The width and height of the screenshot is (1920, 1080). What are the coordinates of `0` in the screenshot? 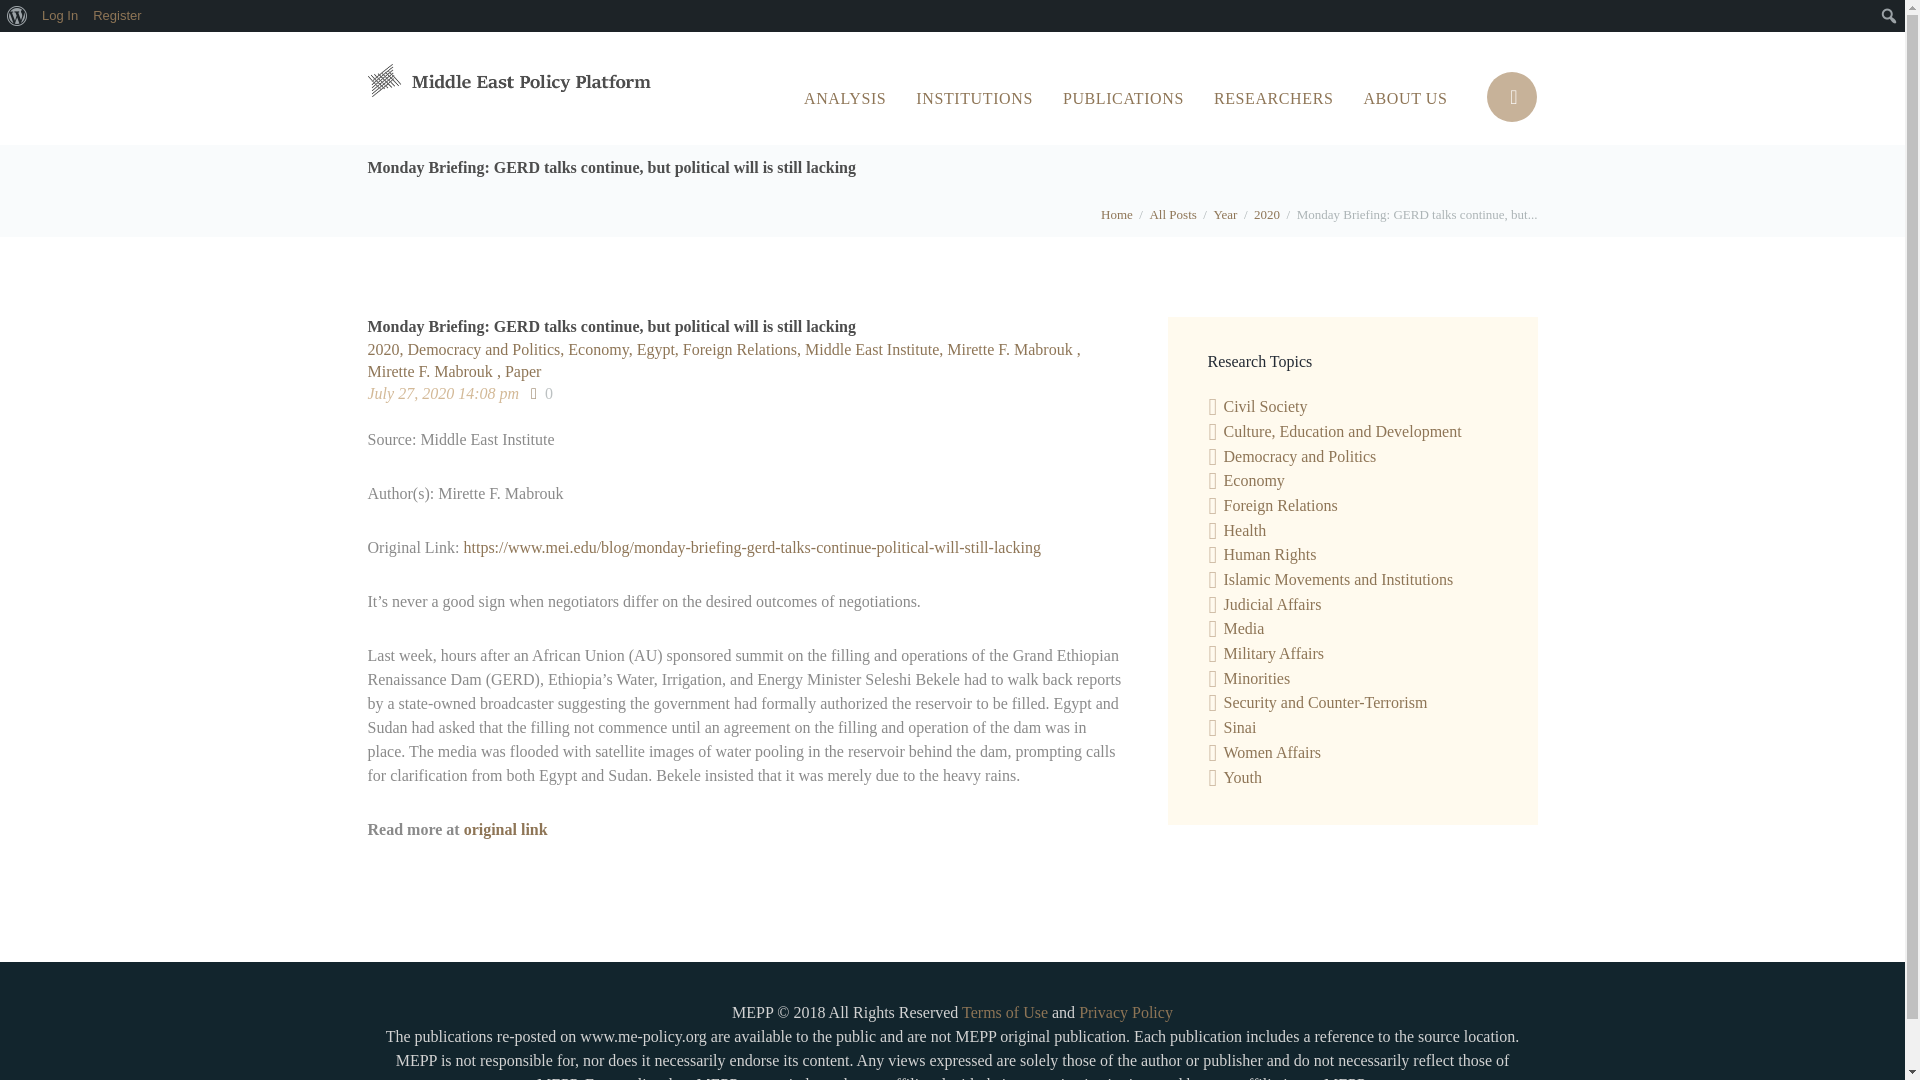 It's located at (542, 394).